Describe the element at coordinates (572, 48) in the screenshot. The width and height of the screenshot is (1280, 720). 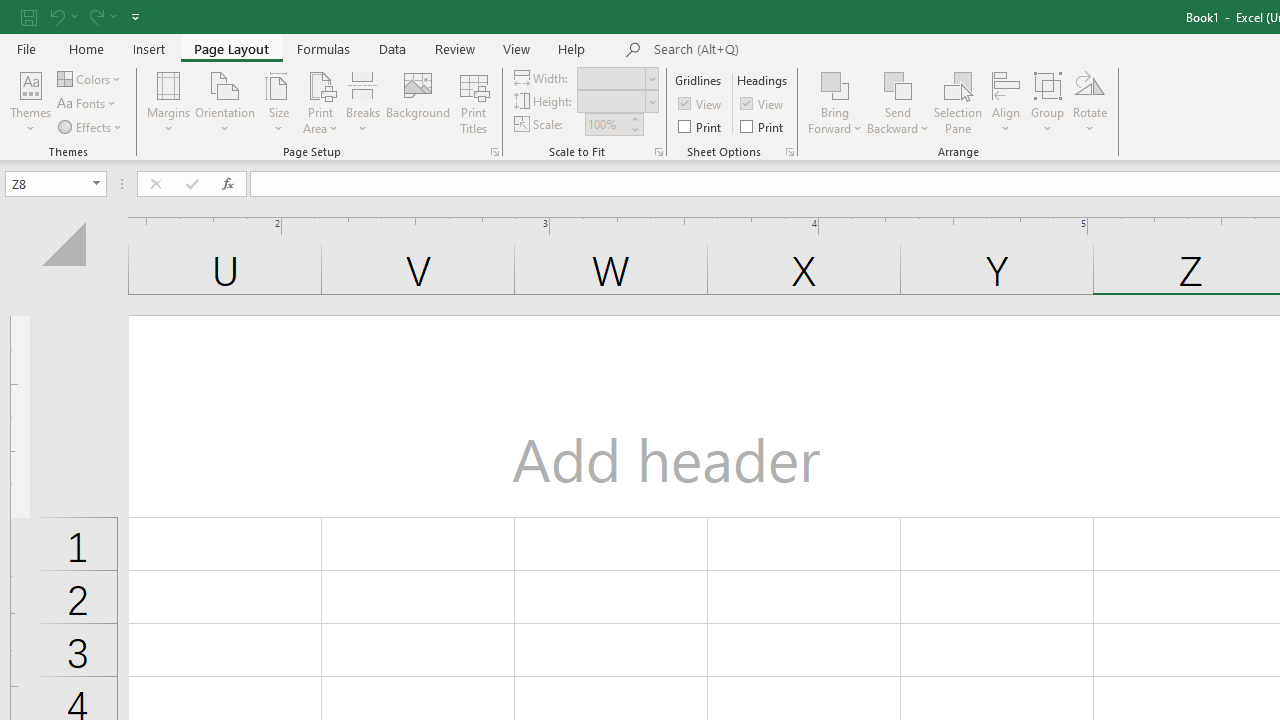
I see `Help` at that location.